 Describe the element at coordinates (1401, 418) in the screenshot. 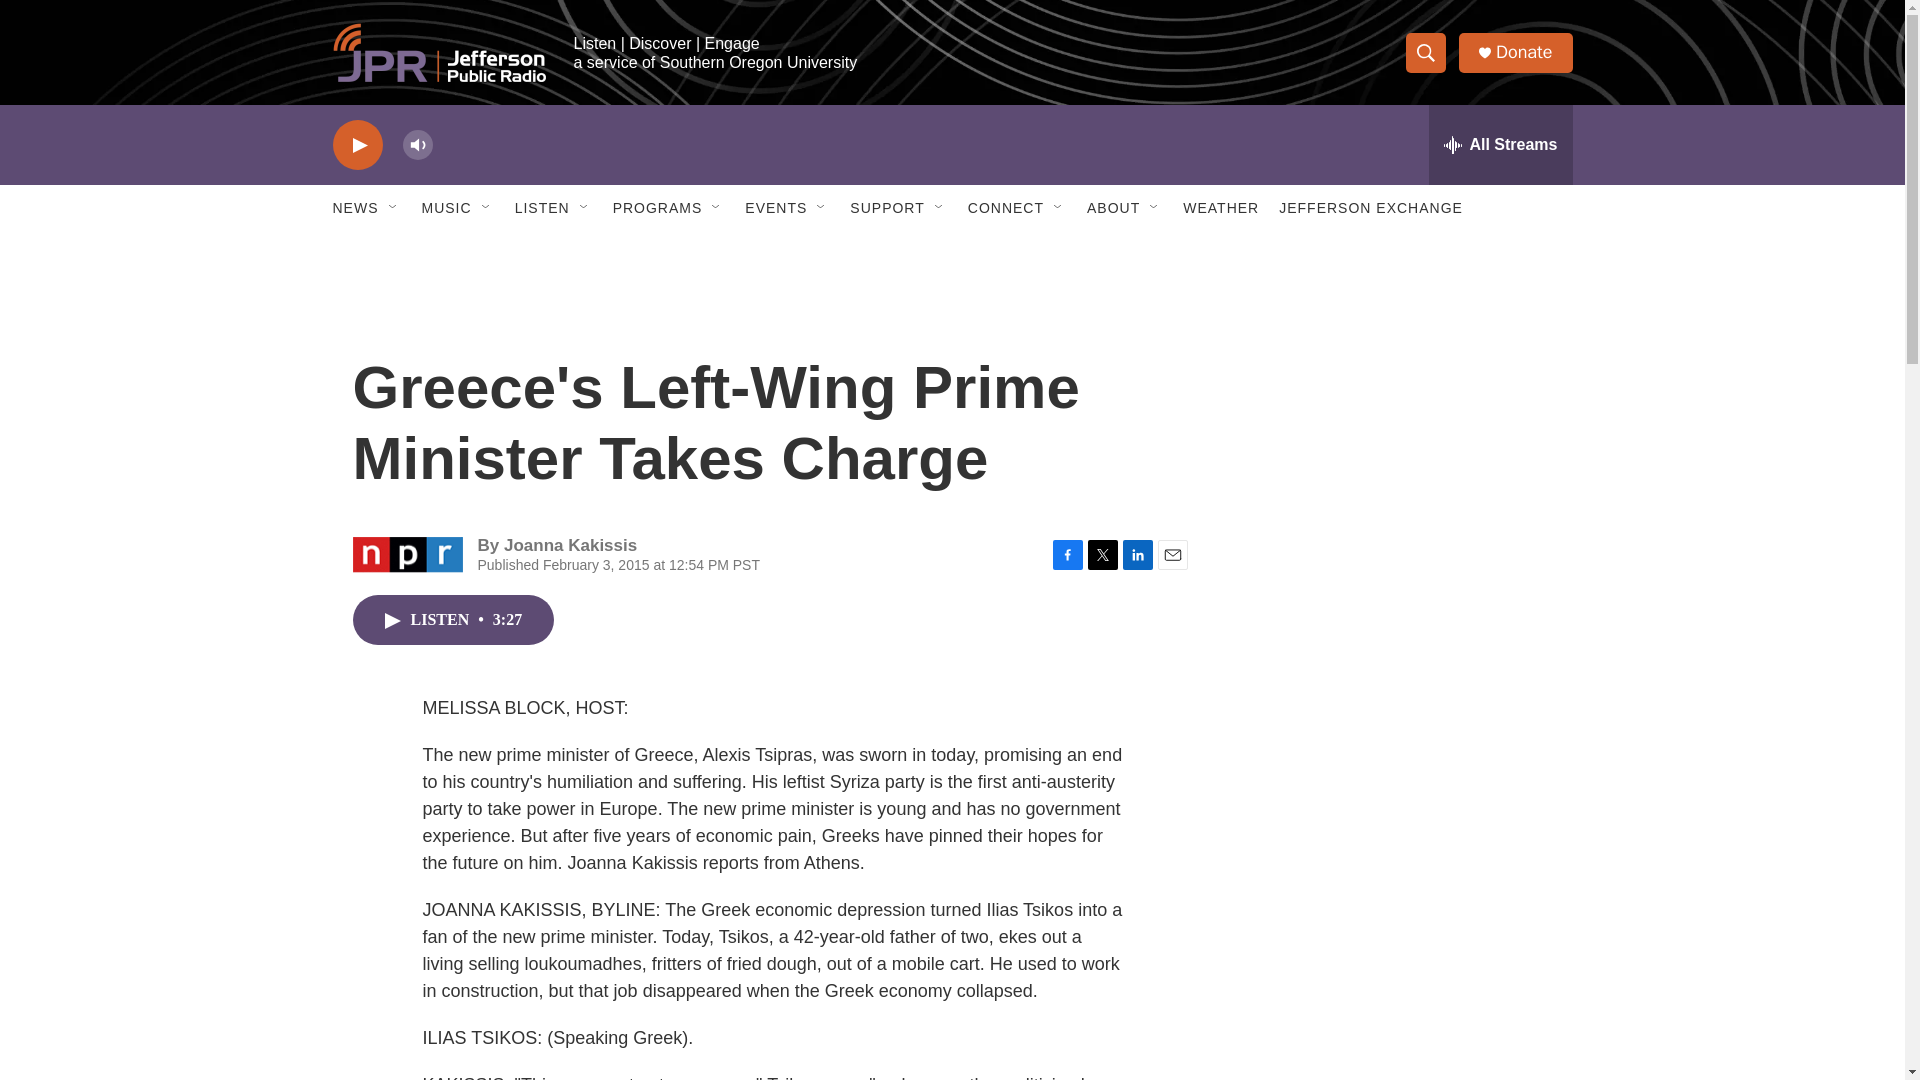

I see `3rd party ad content` at that location.